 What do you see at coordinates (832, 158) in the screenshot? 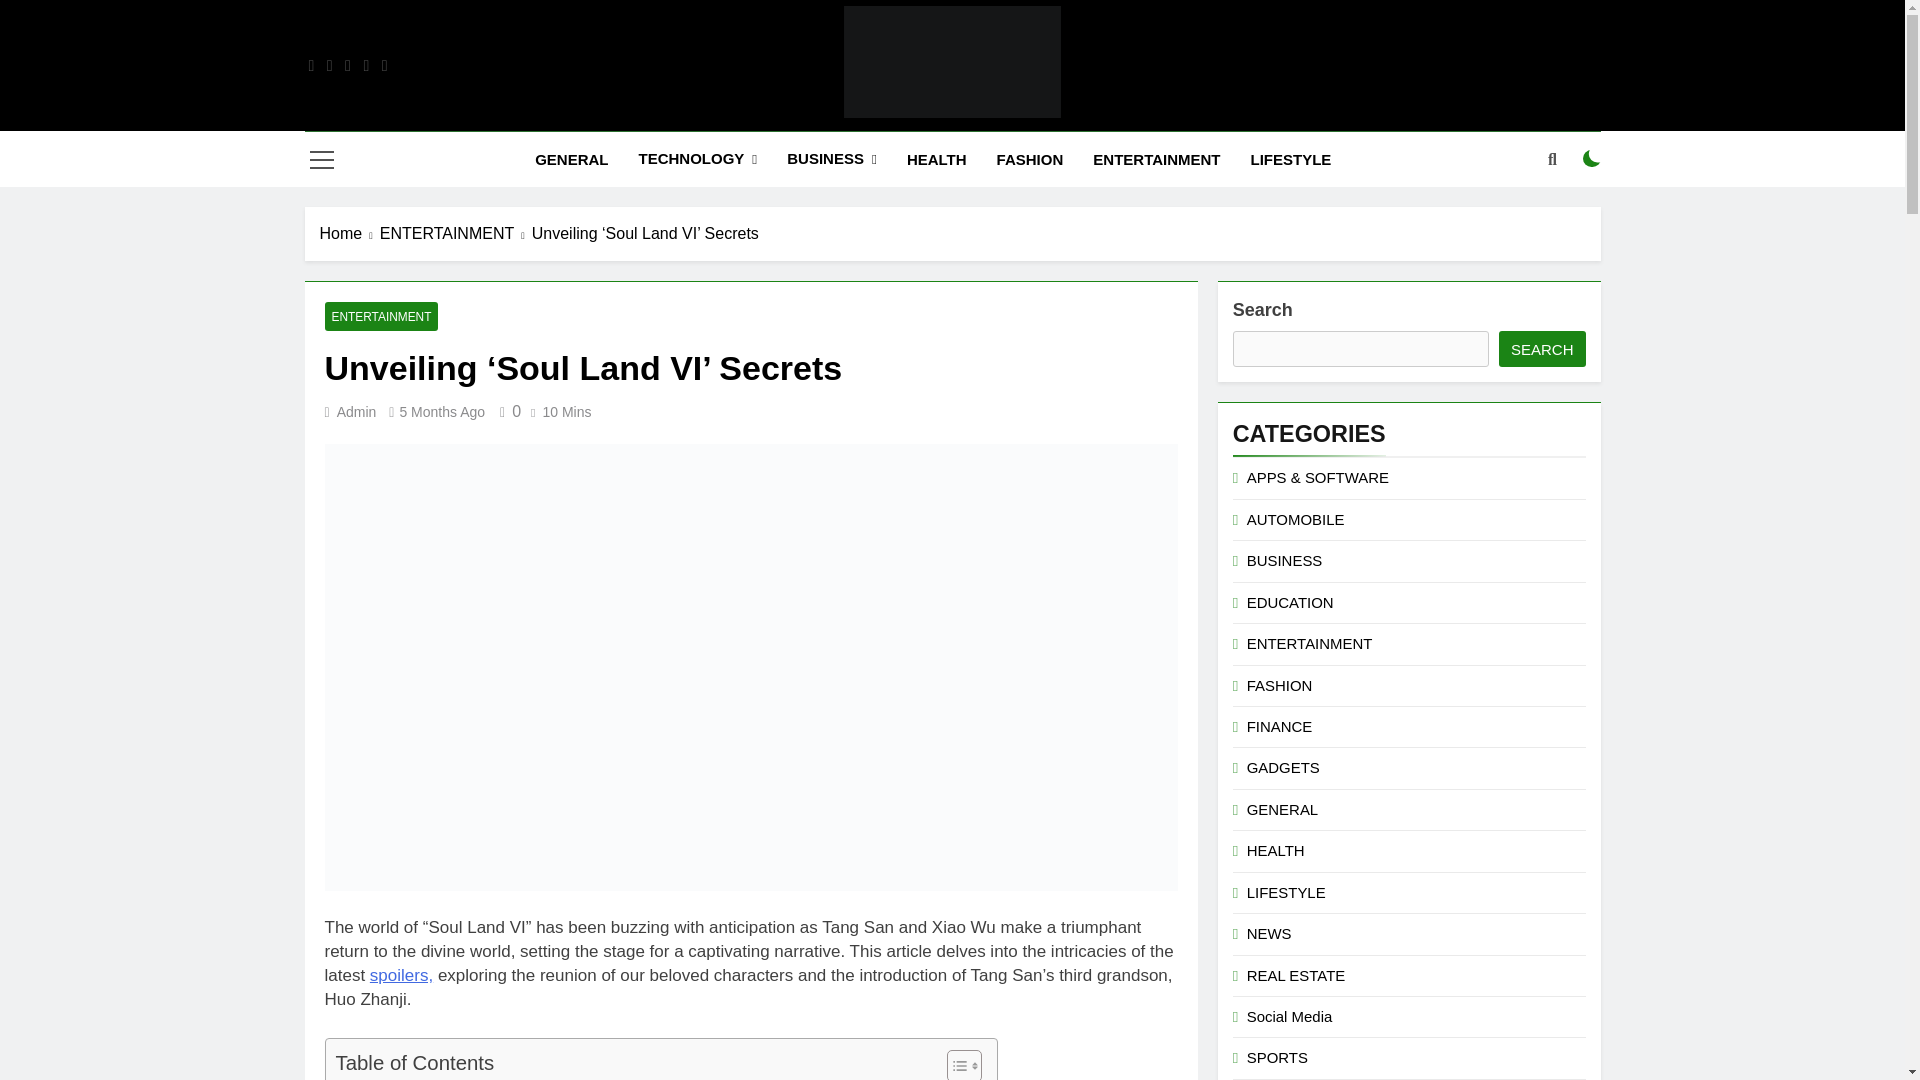
I see `BUSINESS` at bounding box center [832, 158].